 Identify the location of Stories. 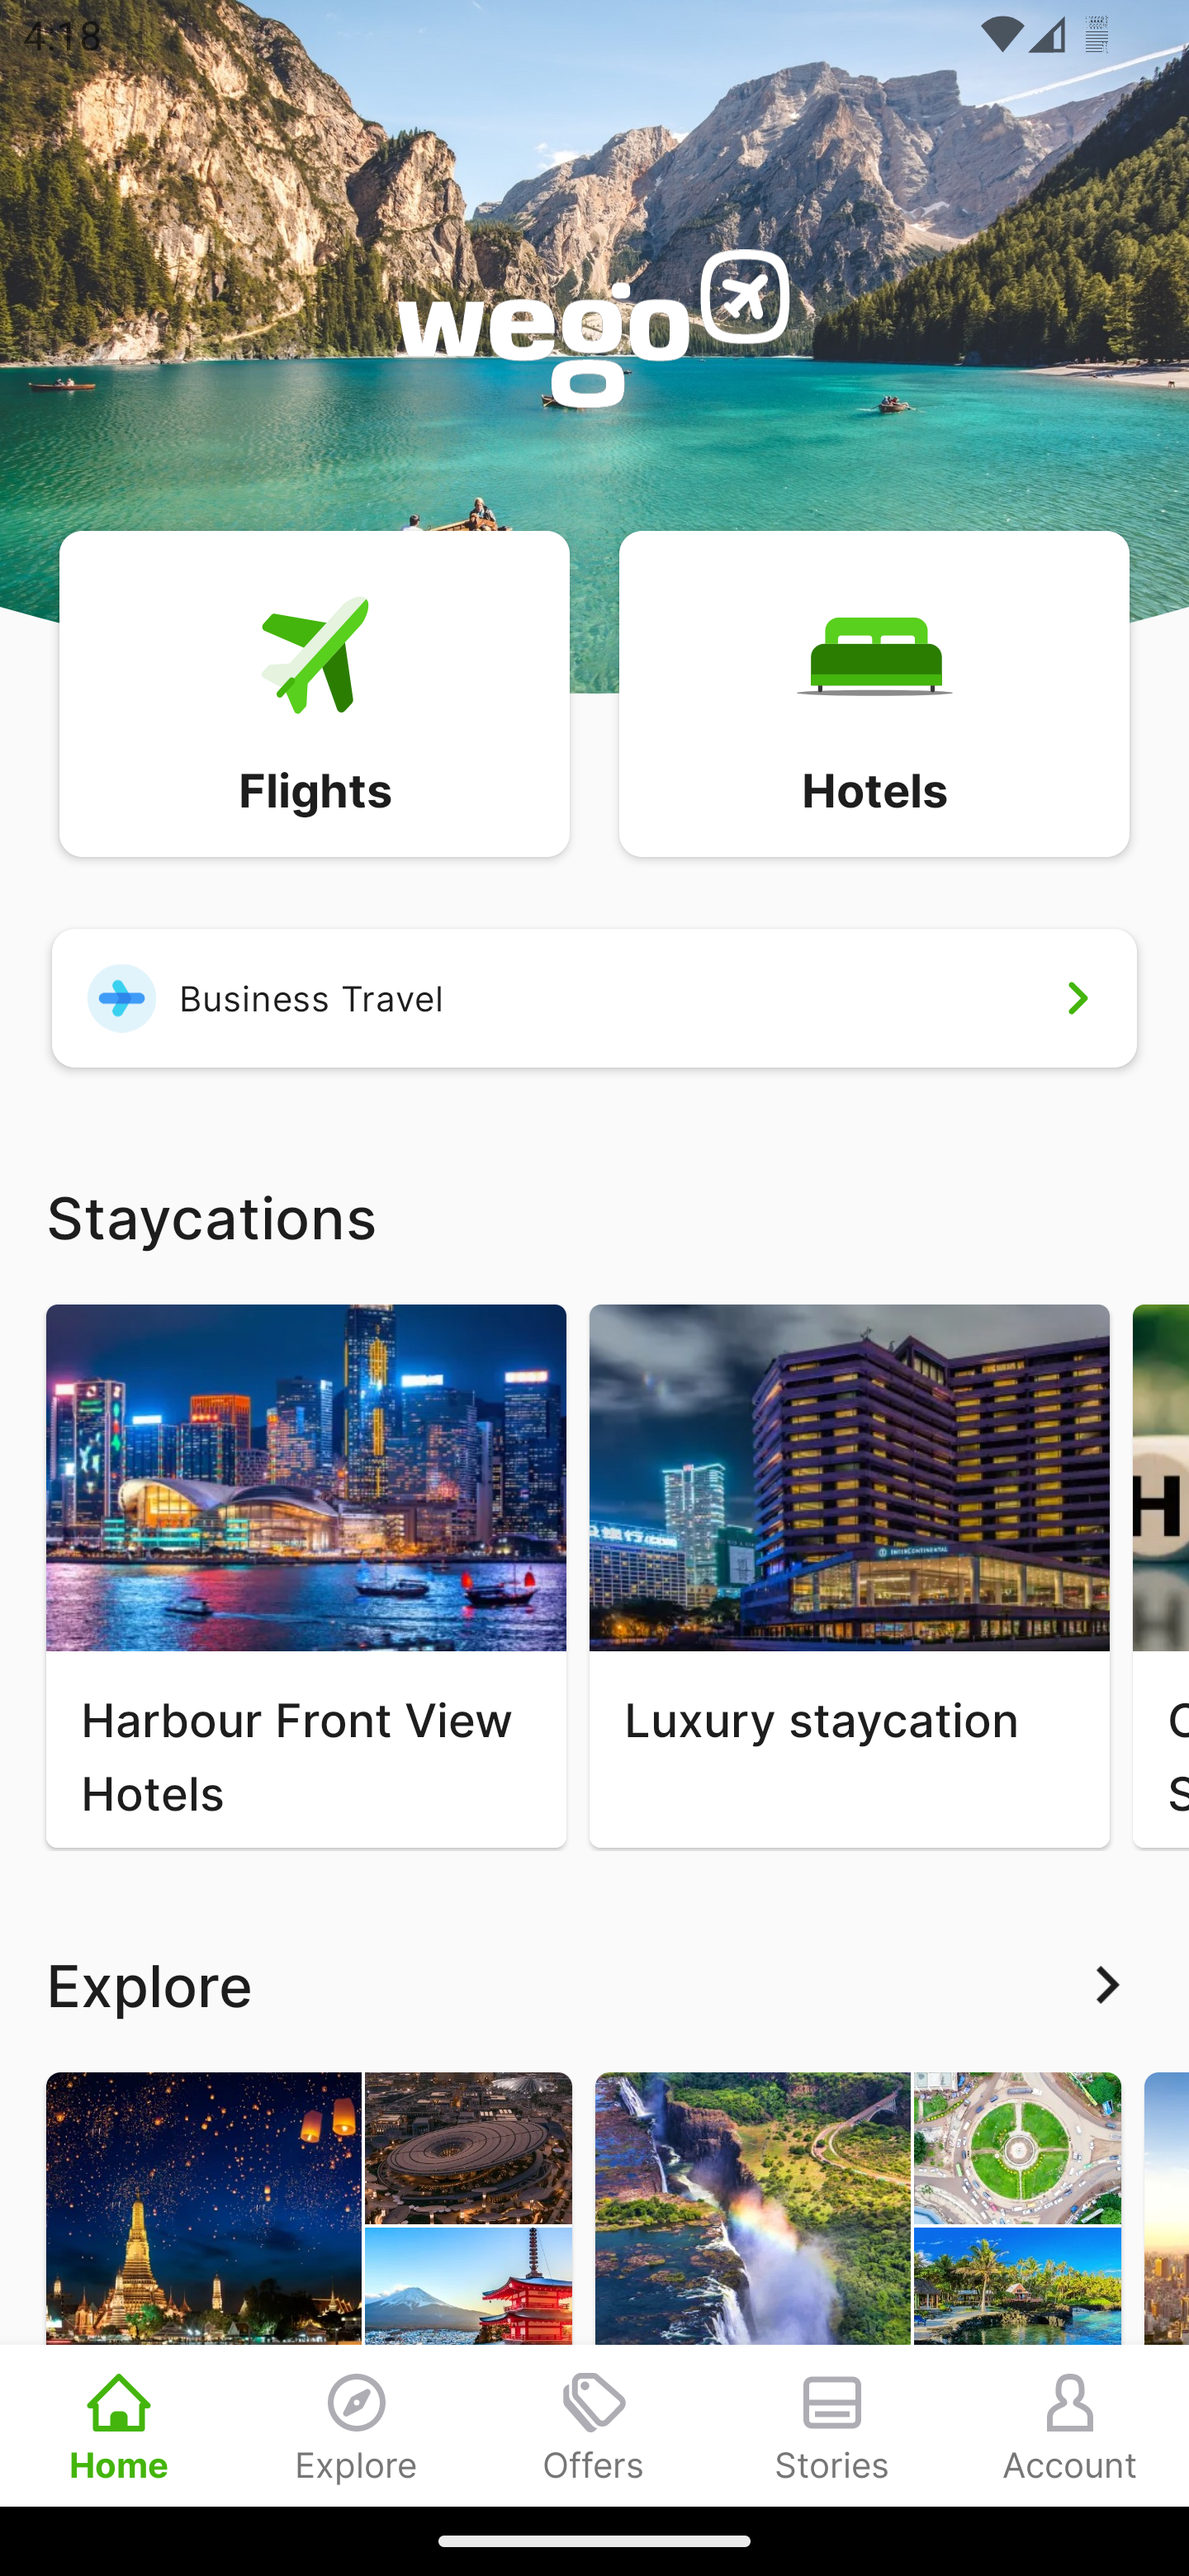
(832, 2425).